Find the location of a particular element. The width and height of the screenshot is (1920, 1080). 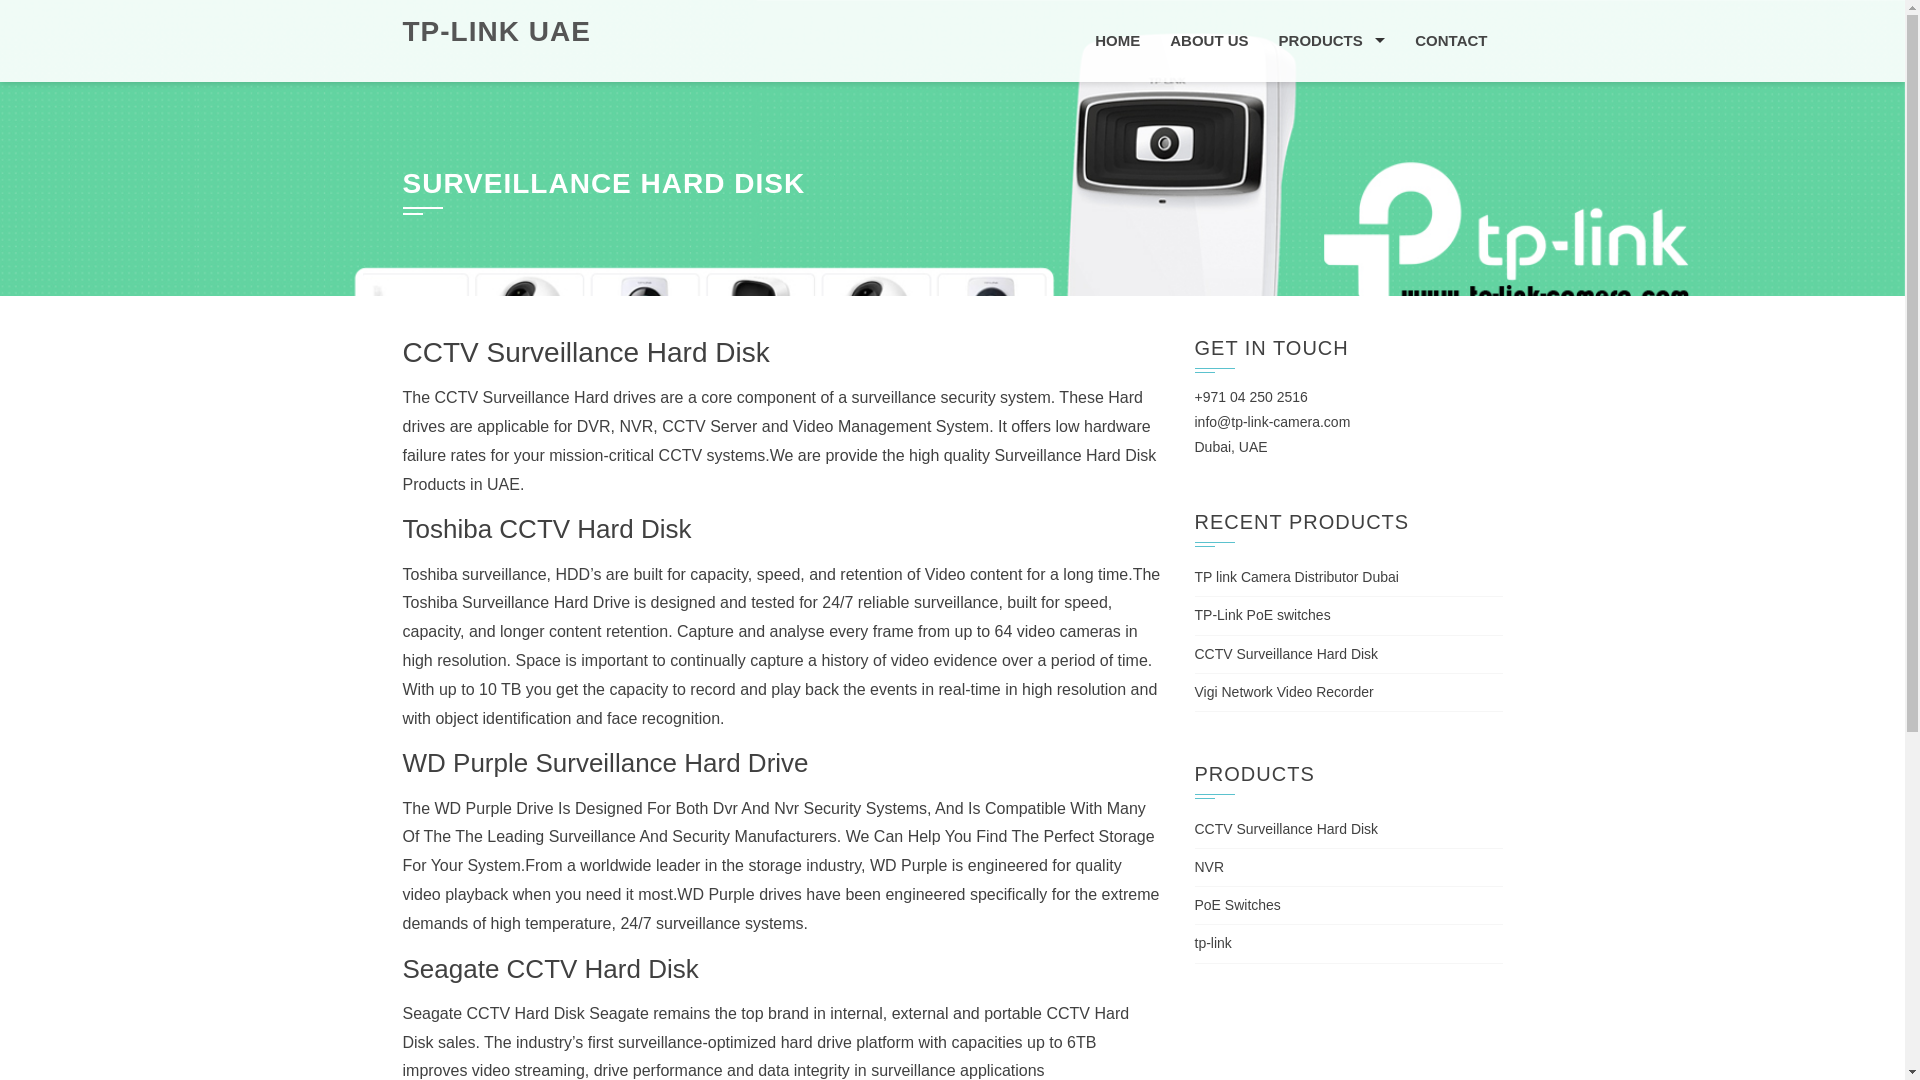

PRODUCTS is located at coordinates (1332, 41).